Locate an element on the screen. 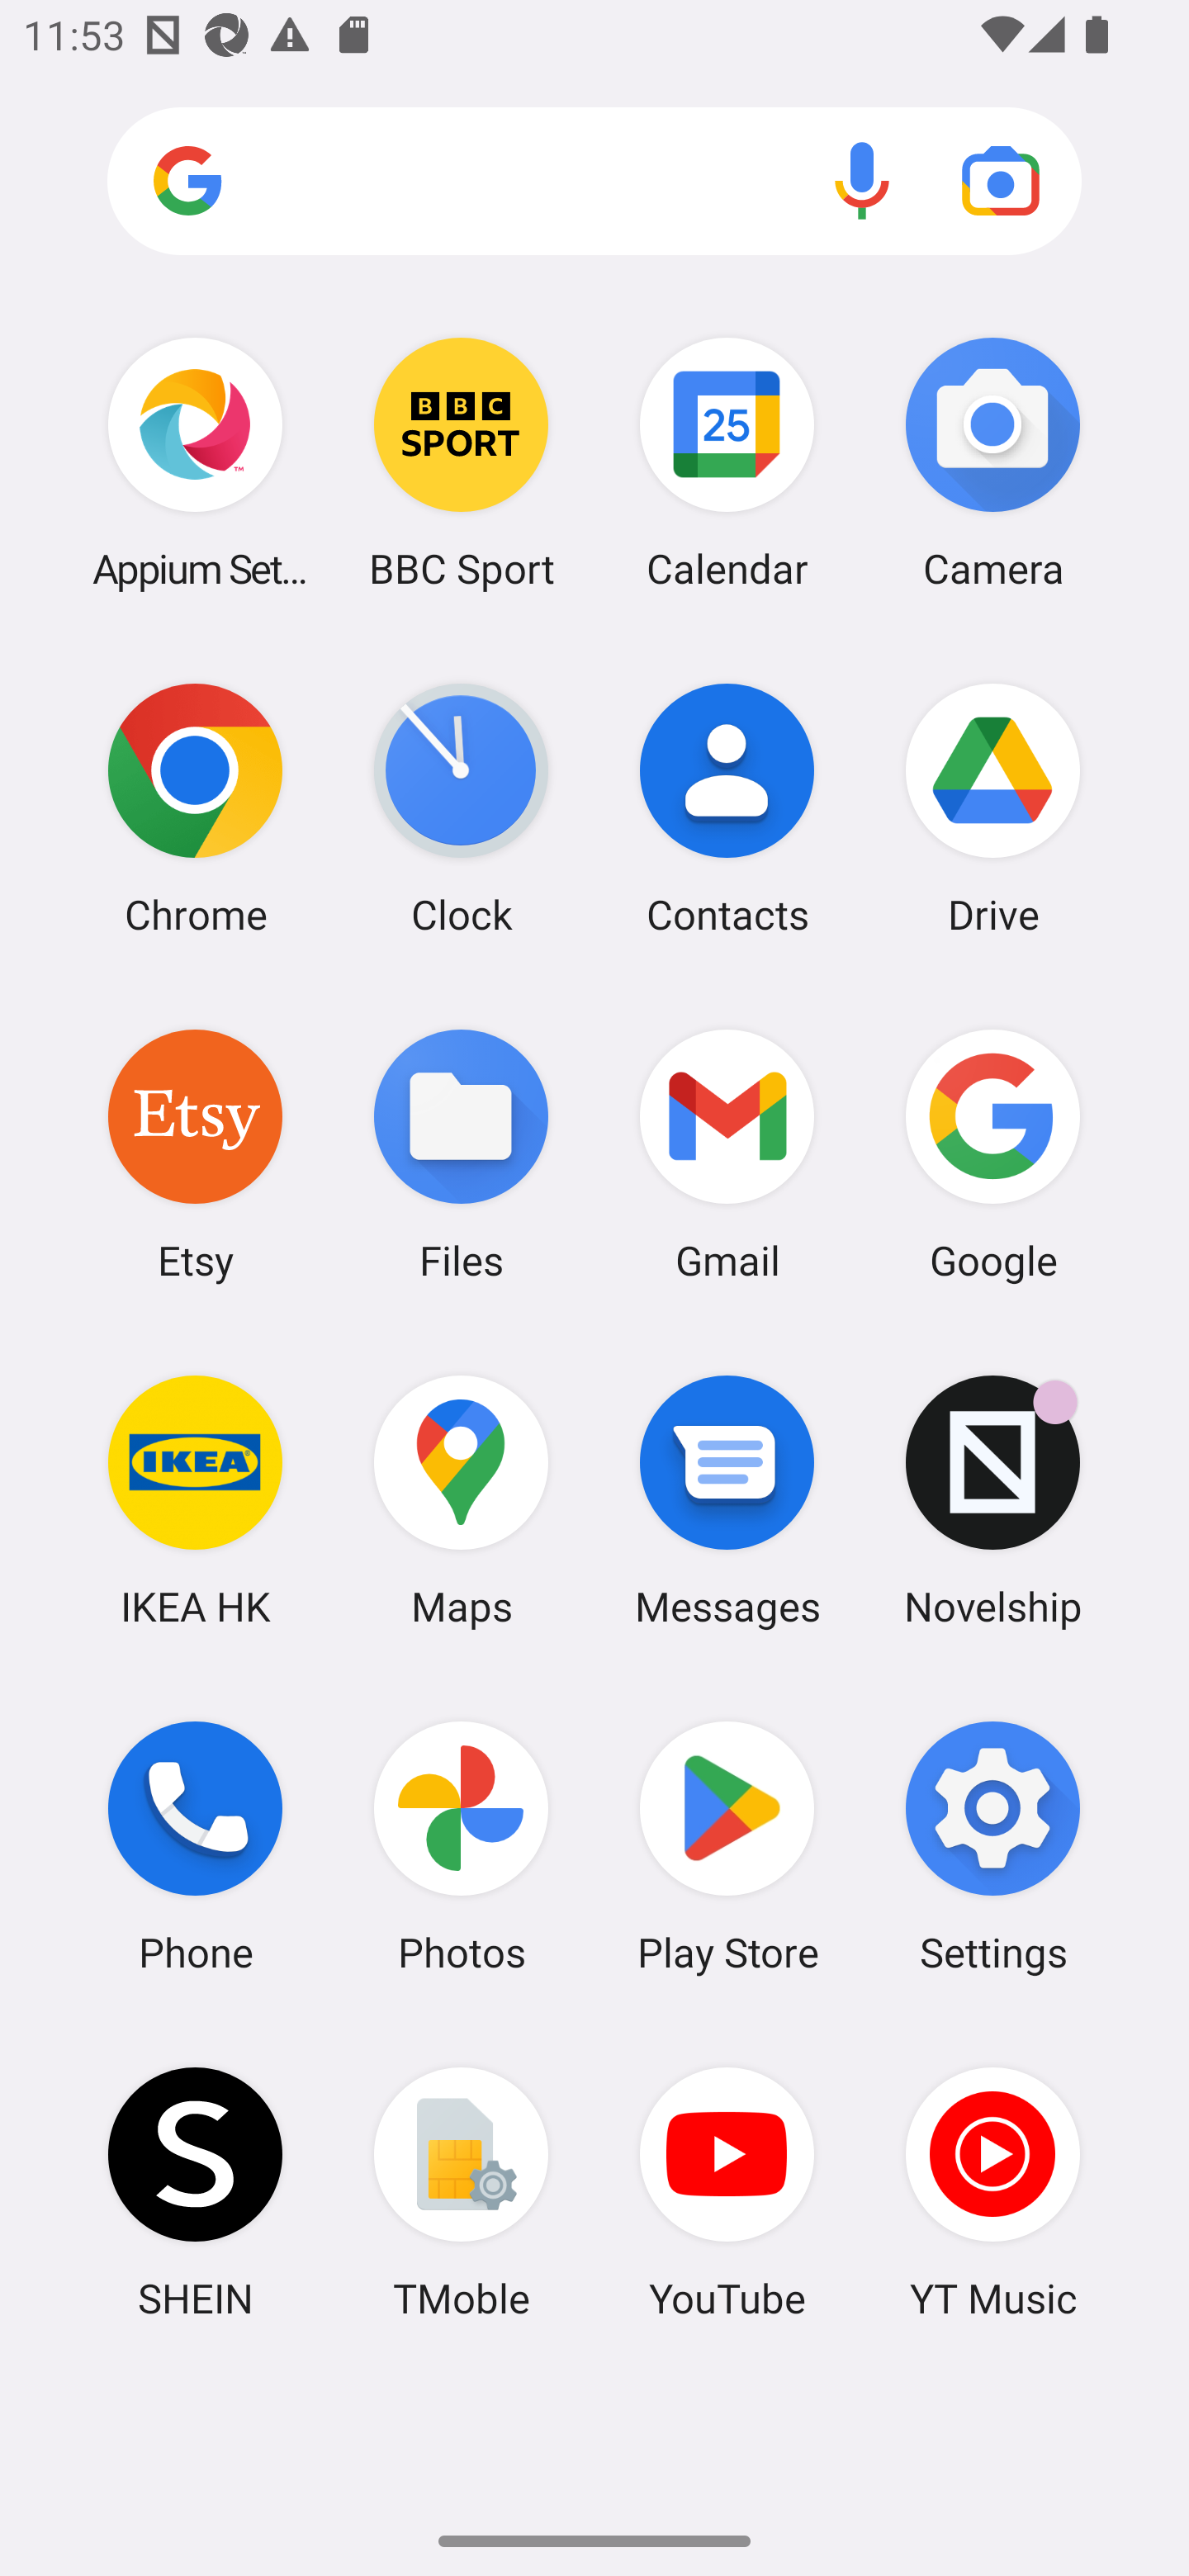 The image size is (1189, 2576). IKEA HK is located at coordinates (195, 1500).